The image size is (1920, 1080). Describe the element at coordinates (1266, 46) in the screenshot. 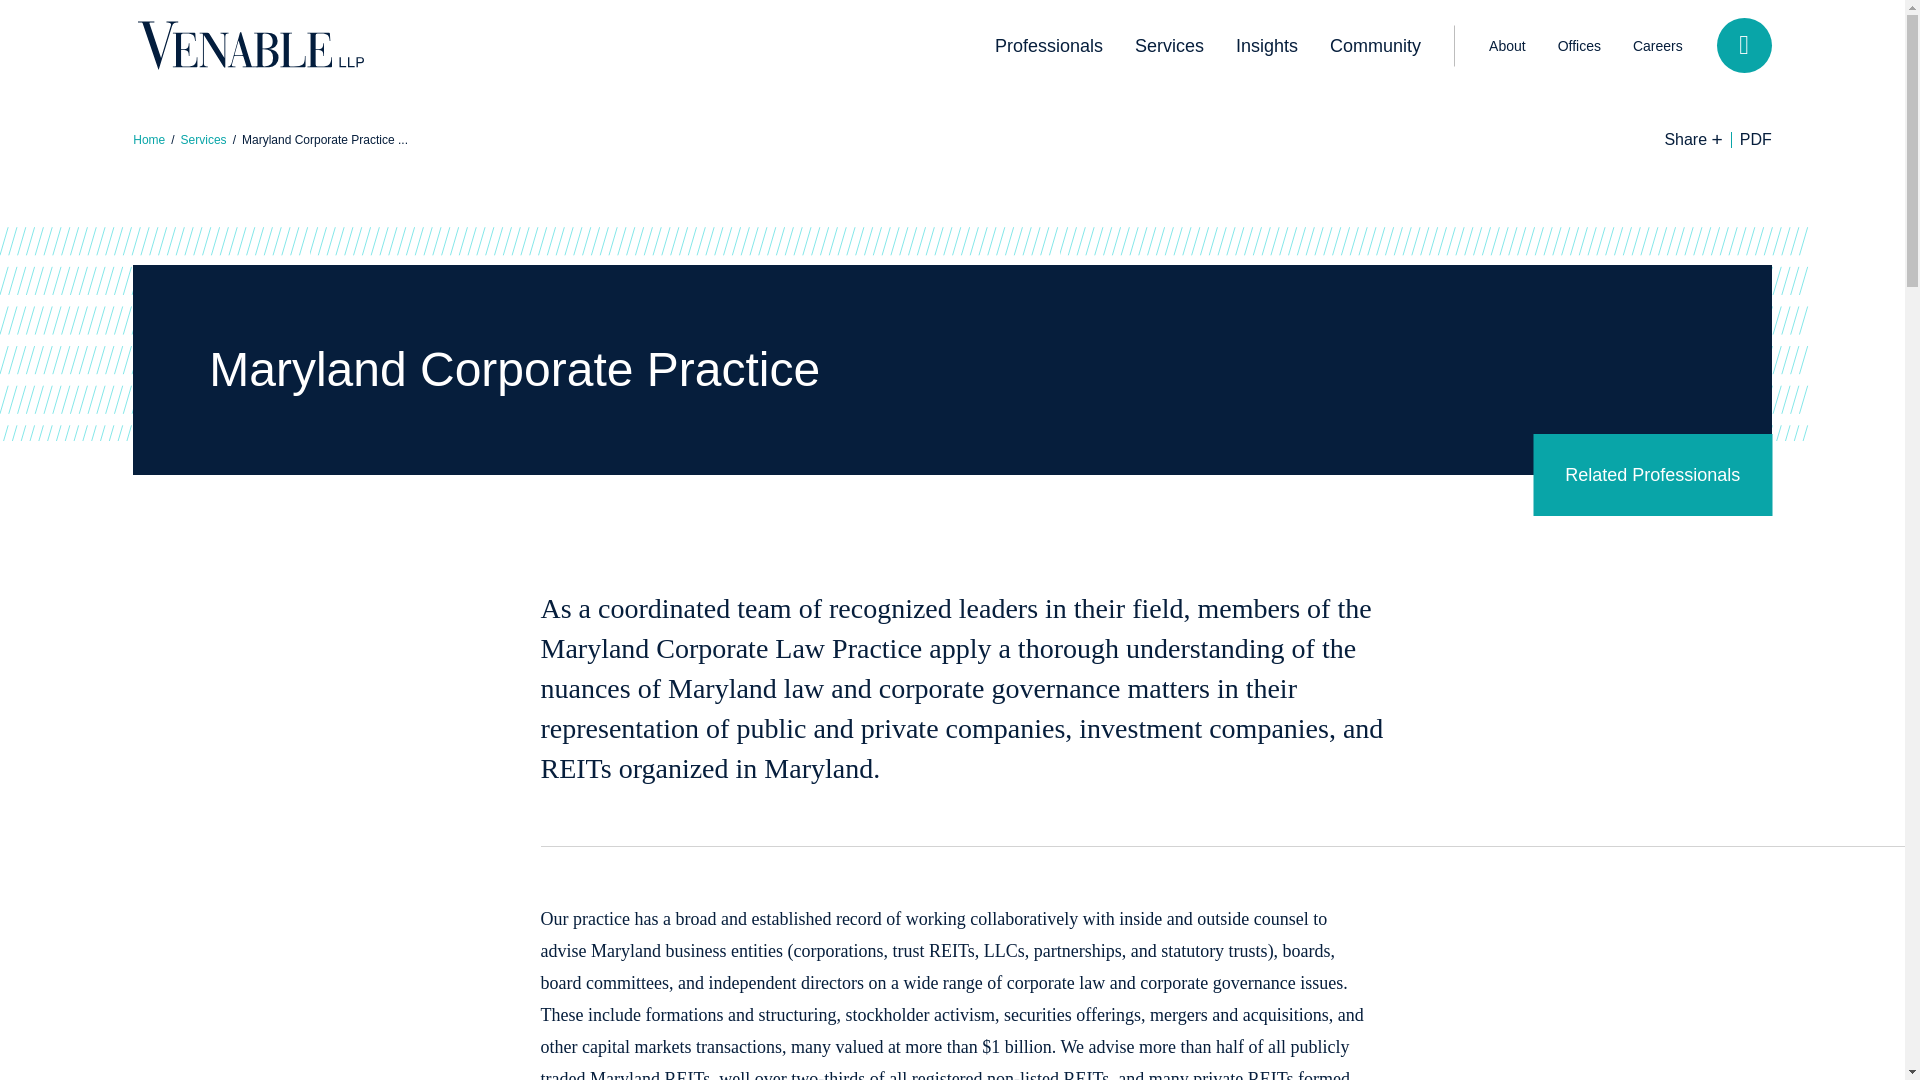

I see `Insights` at that location.